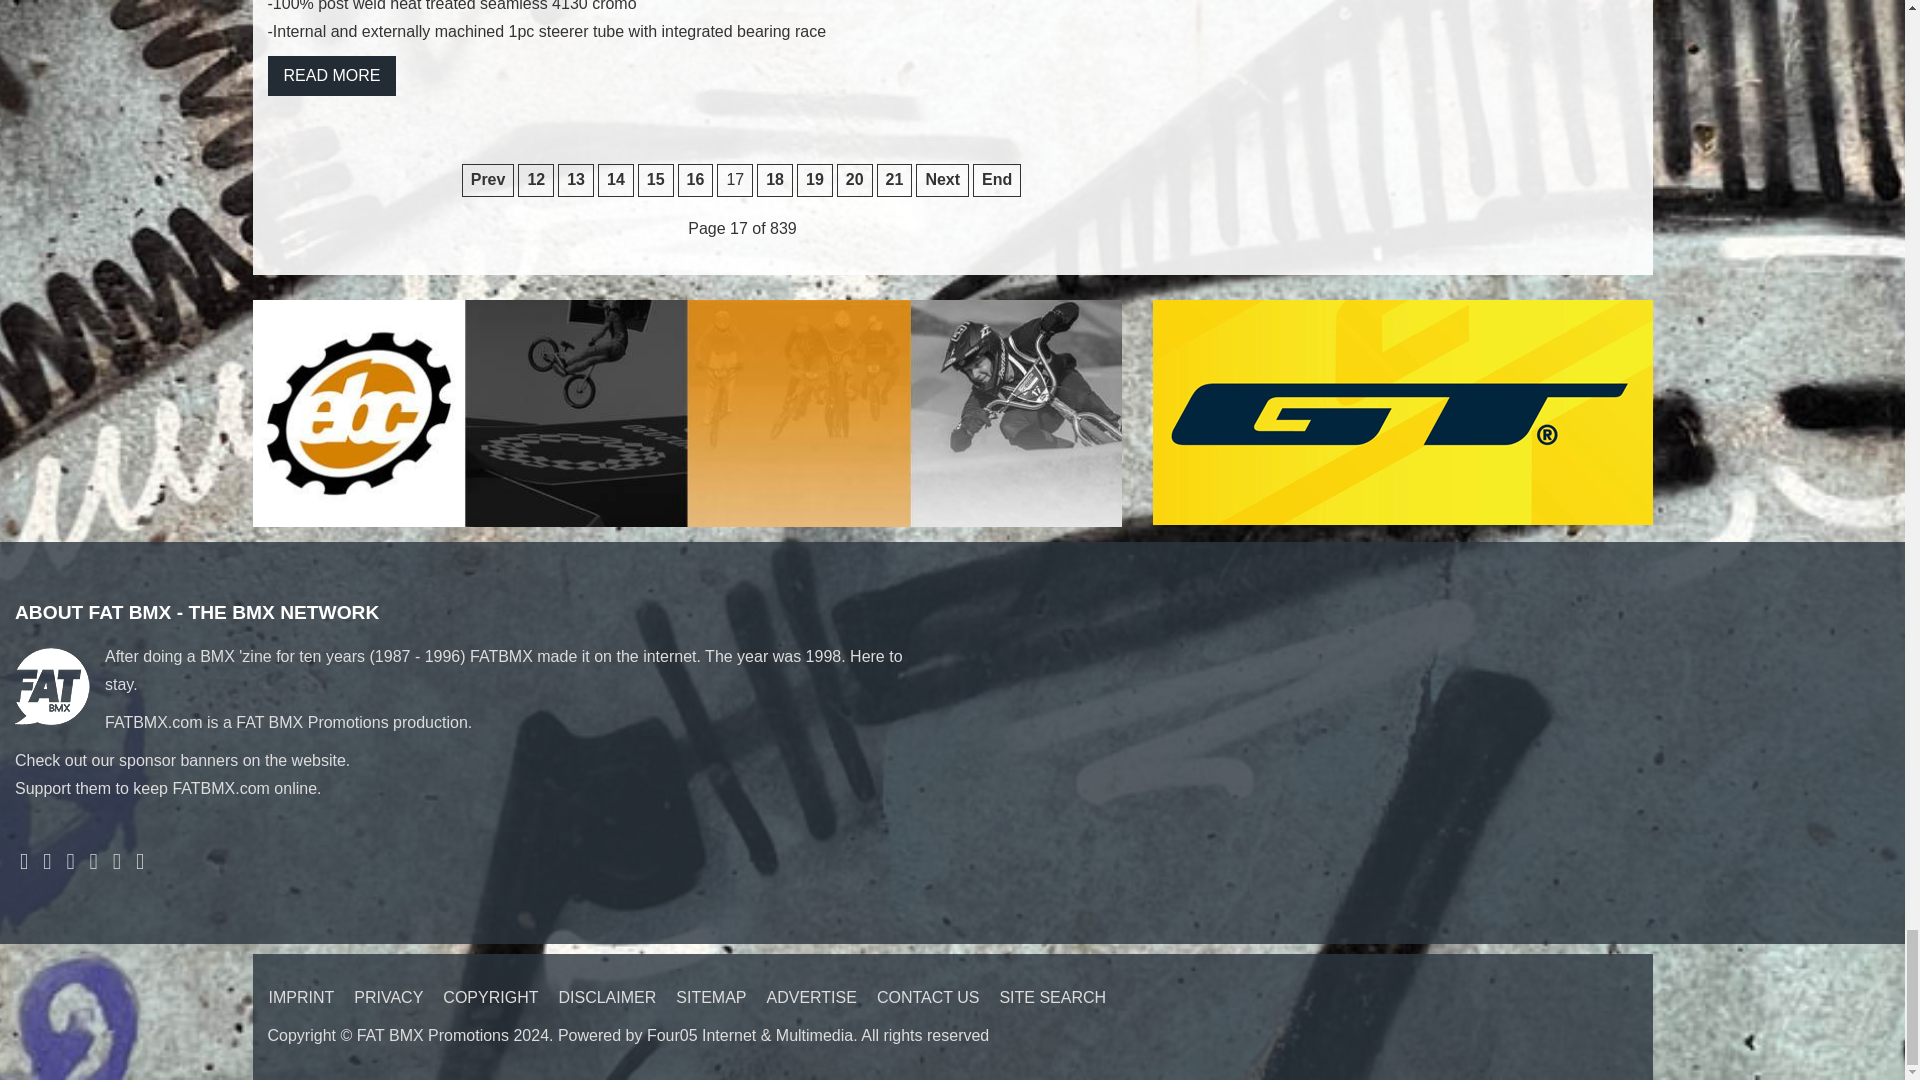 The height and width of the screenshot is (1080, 1920). Describe the element at coordinates (686, 412) in the screenshot. I see `EBC860` at that location.